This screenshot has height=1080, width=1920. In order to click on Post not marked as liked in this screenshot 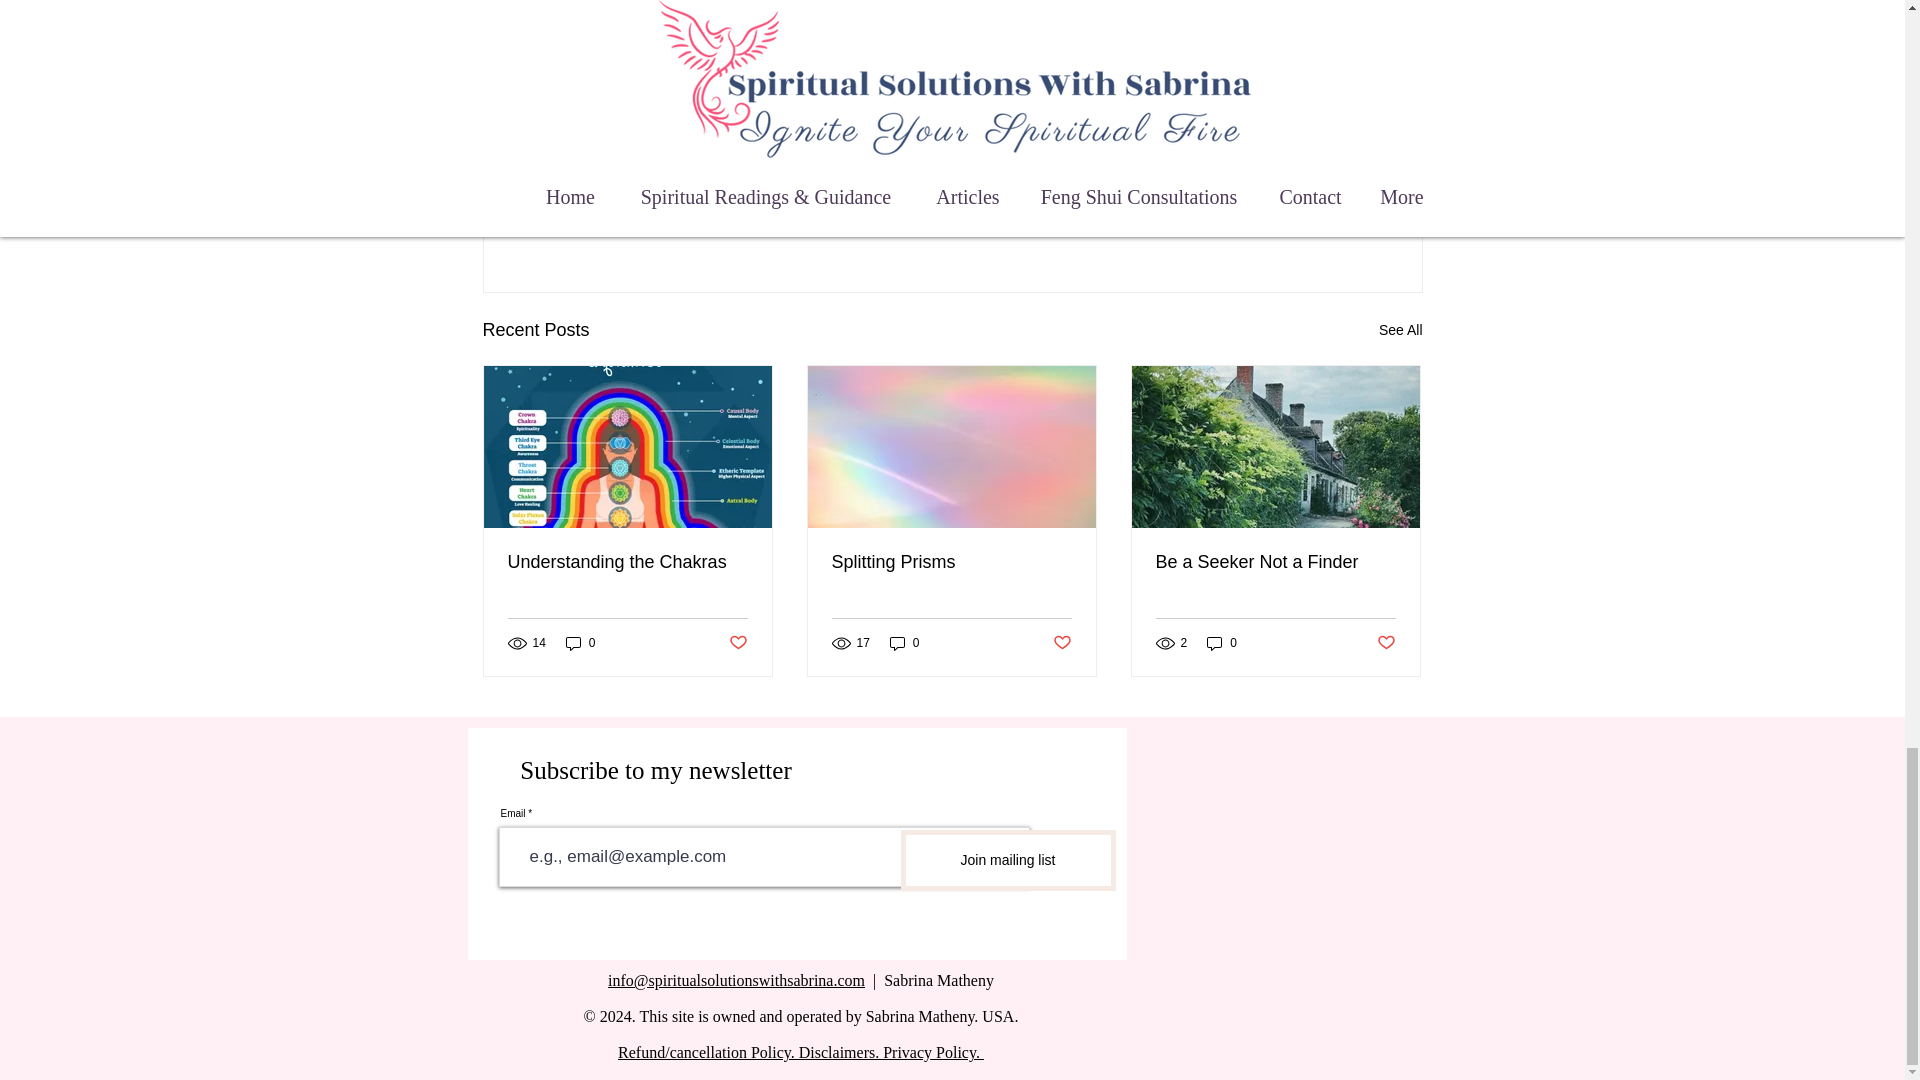, I will do `click(1312, 221)`.